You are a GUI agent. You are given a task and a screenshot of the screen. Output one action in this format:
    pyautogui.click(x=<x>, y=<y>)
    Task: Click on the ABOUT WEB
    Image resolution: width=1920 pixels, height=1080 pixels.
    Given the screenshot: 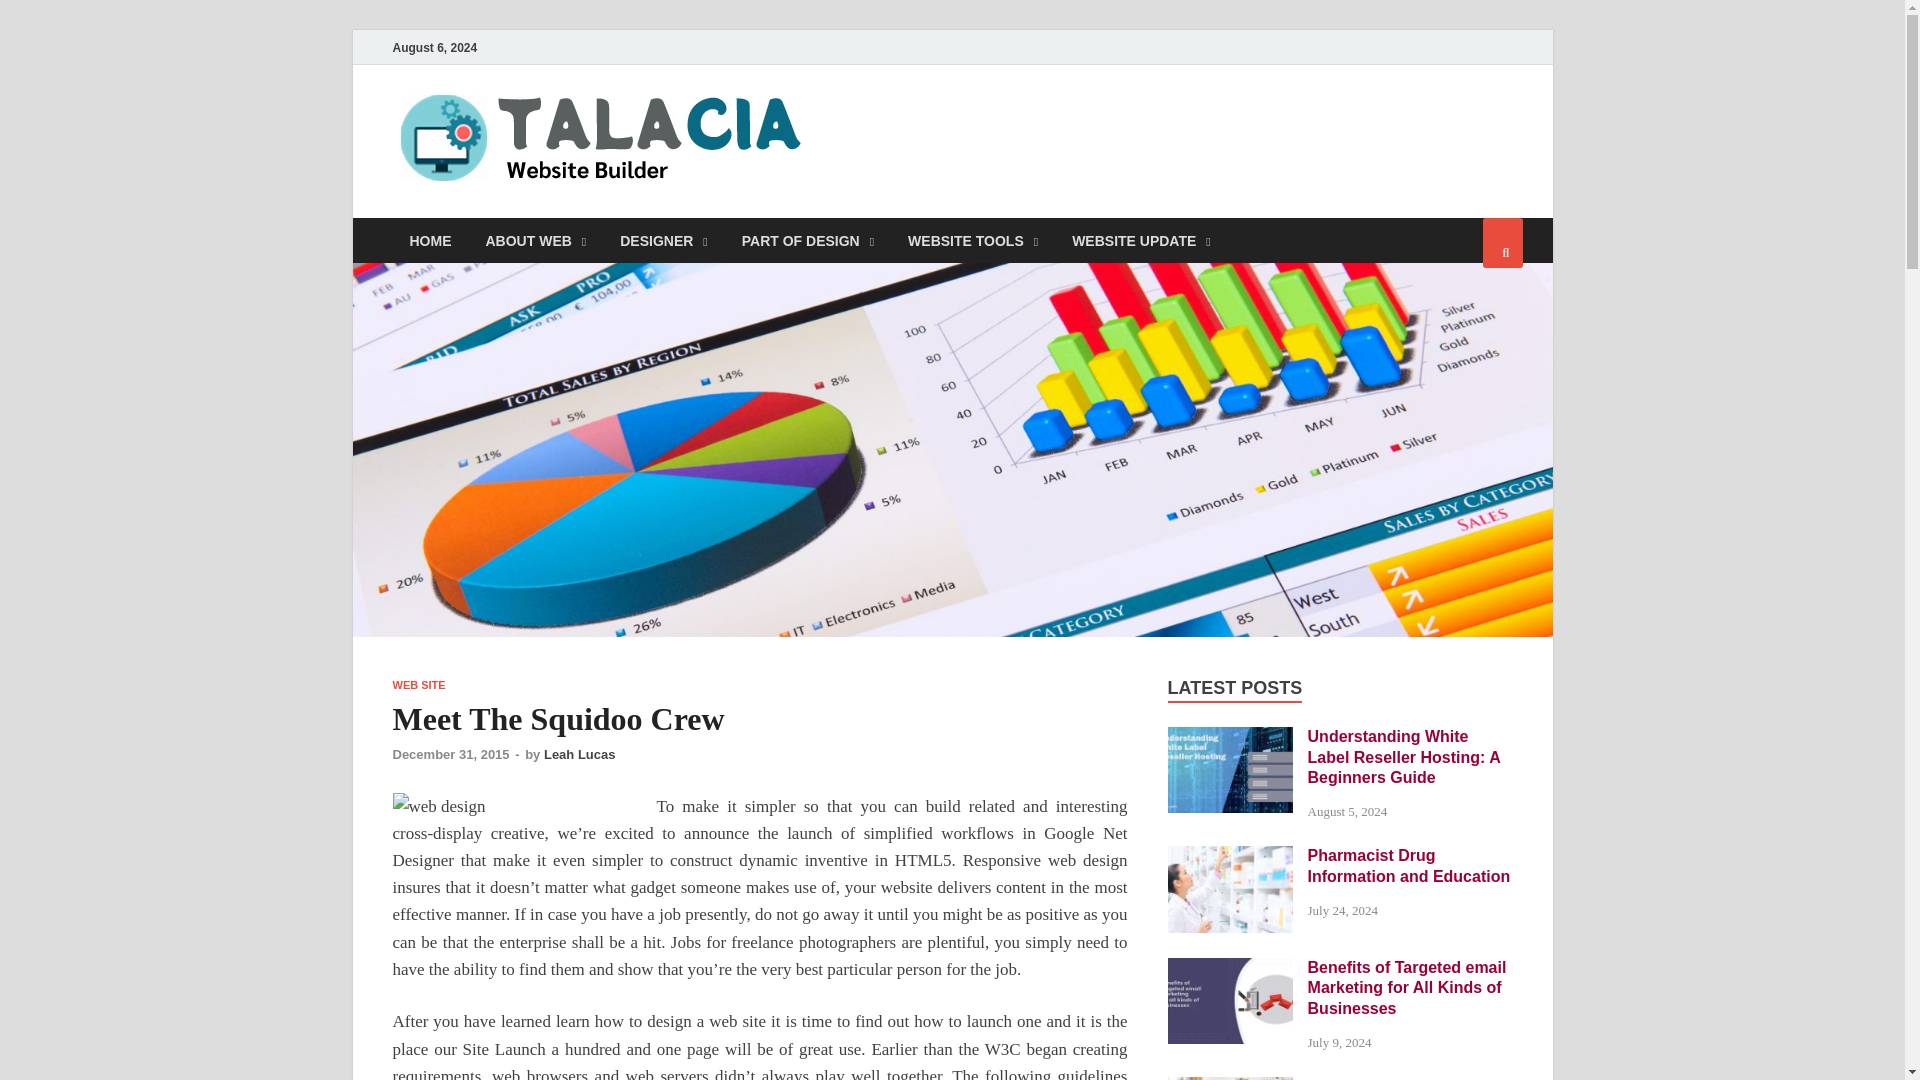 What is the action you would take?
    pyautogui.click(x=535, y=240)
    